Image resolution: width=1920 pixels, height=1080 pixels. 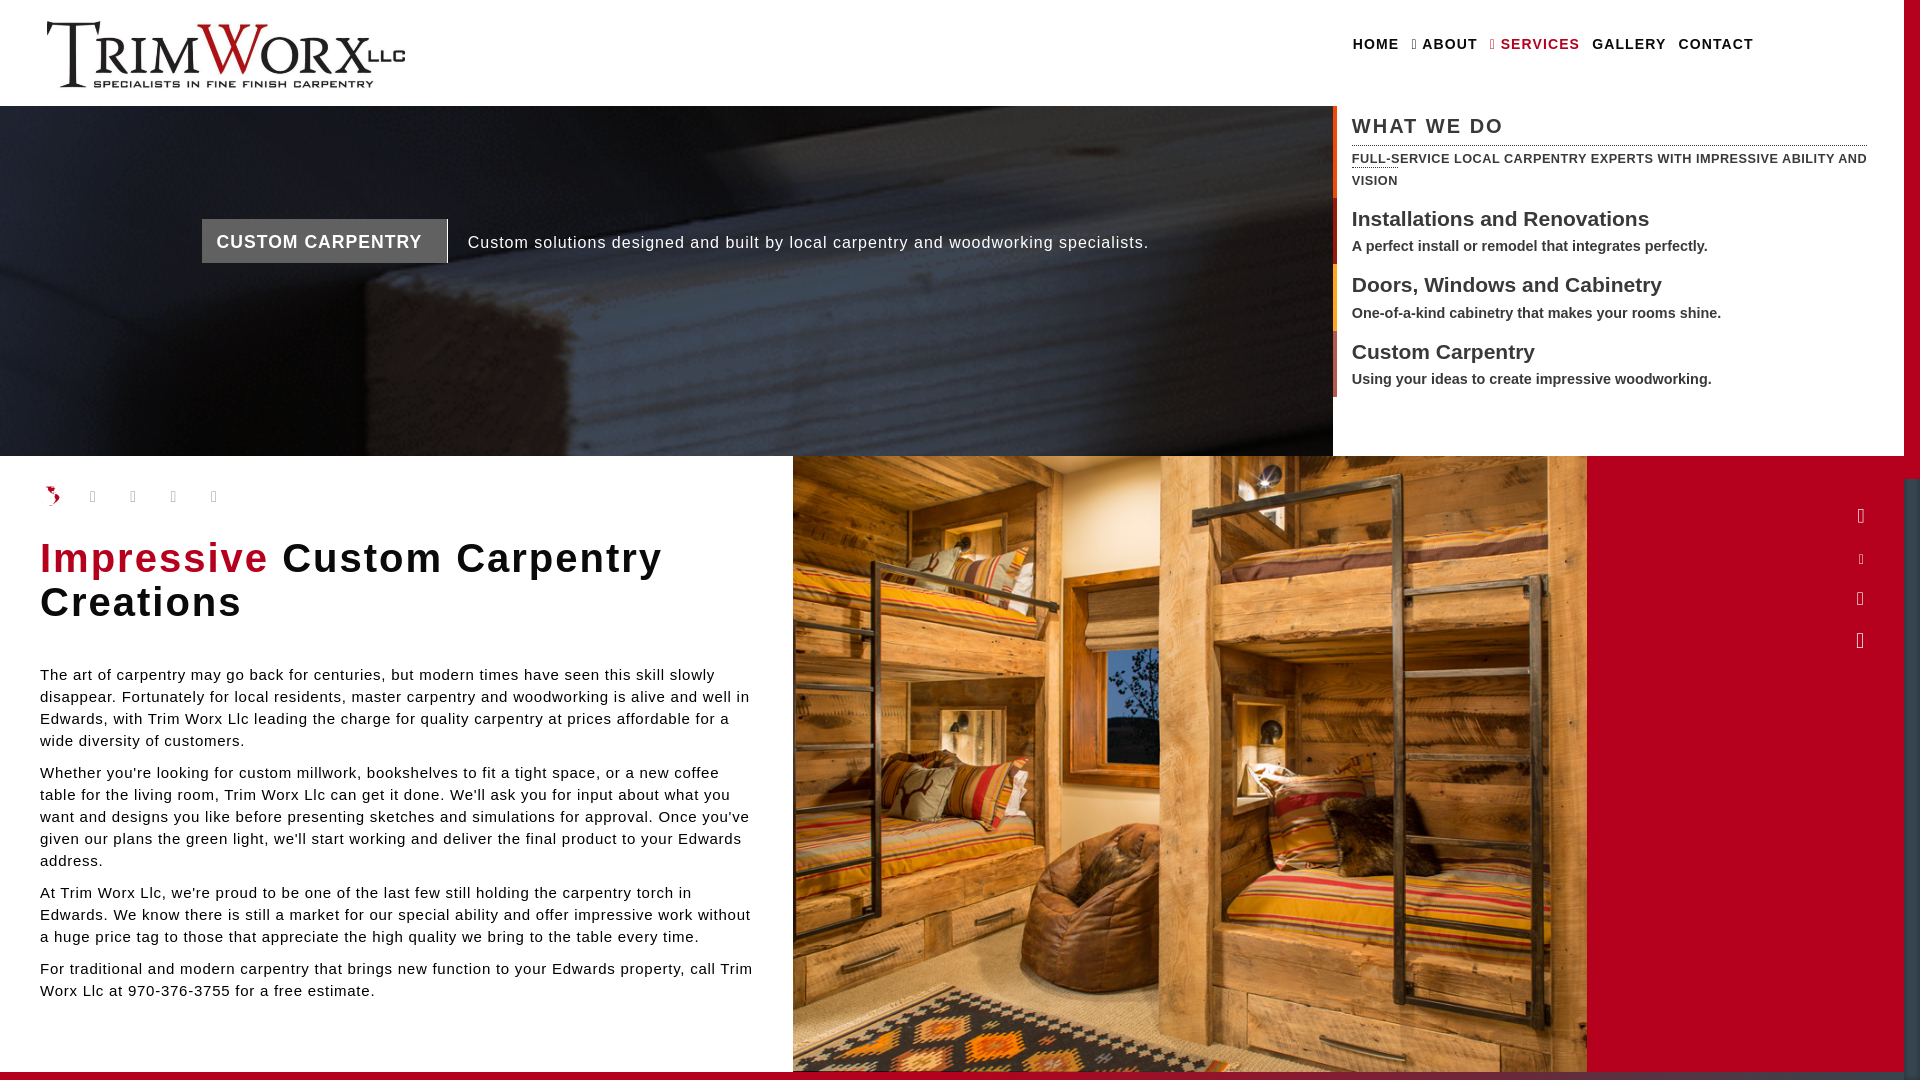 What do you see at coordinates (1376, 44) in the screenshot?
I see `HOME` at bounding box center [1376, 44].